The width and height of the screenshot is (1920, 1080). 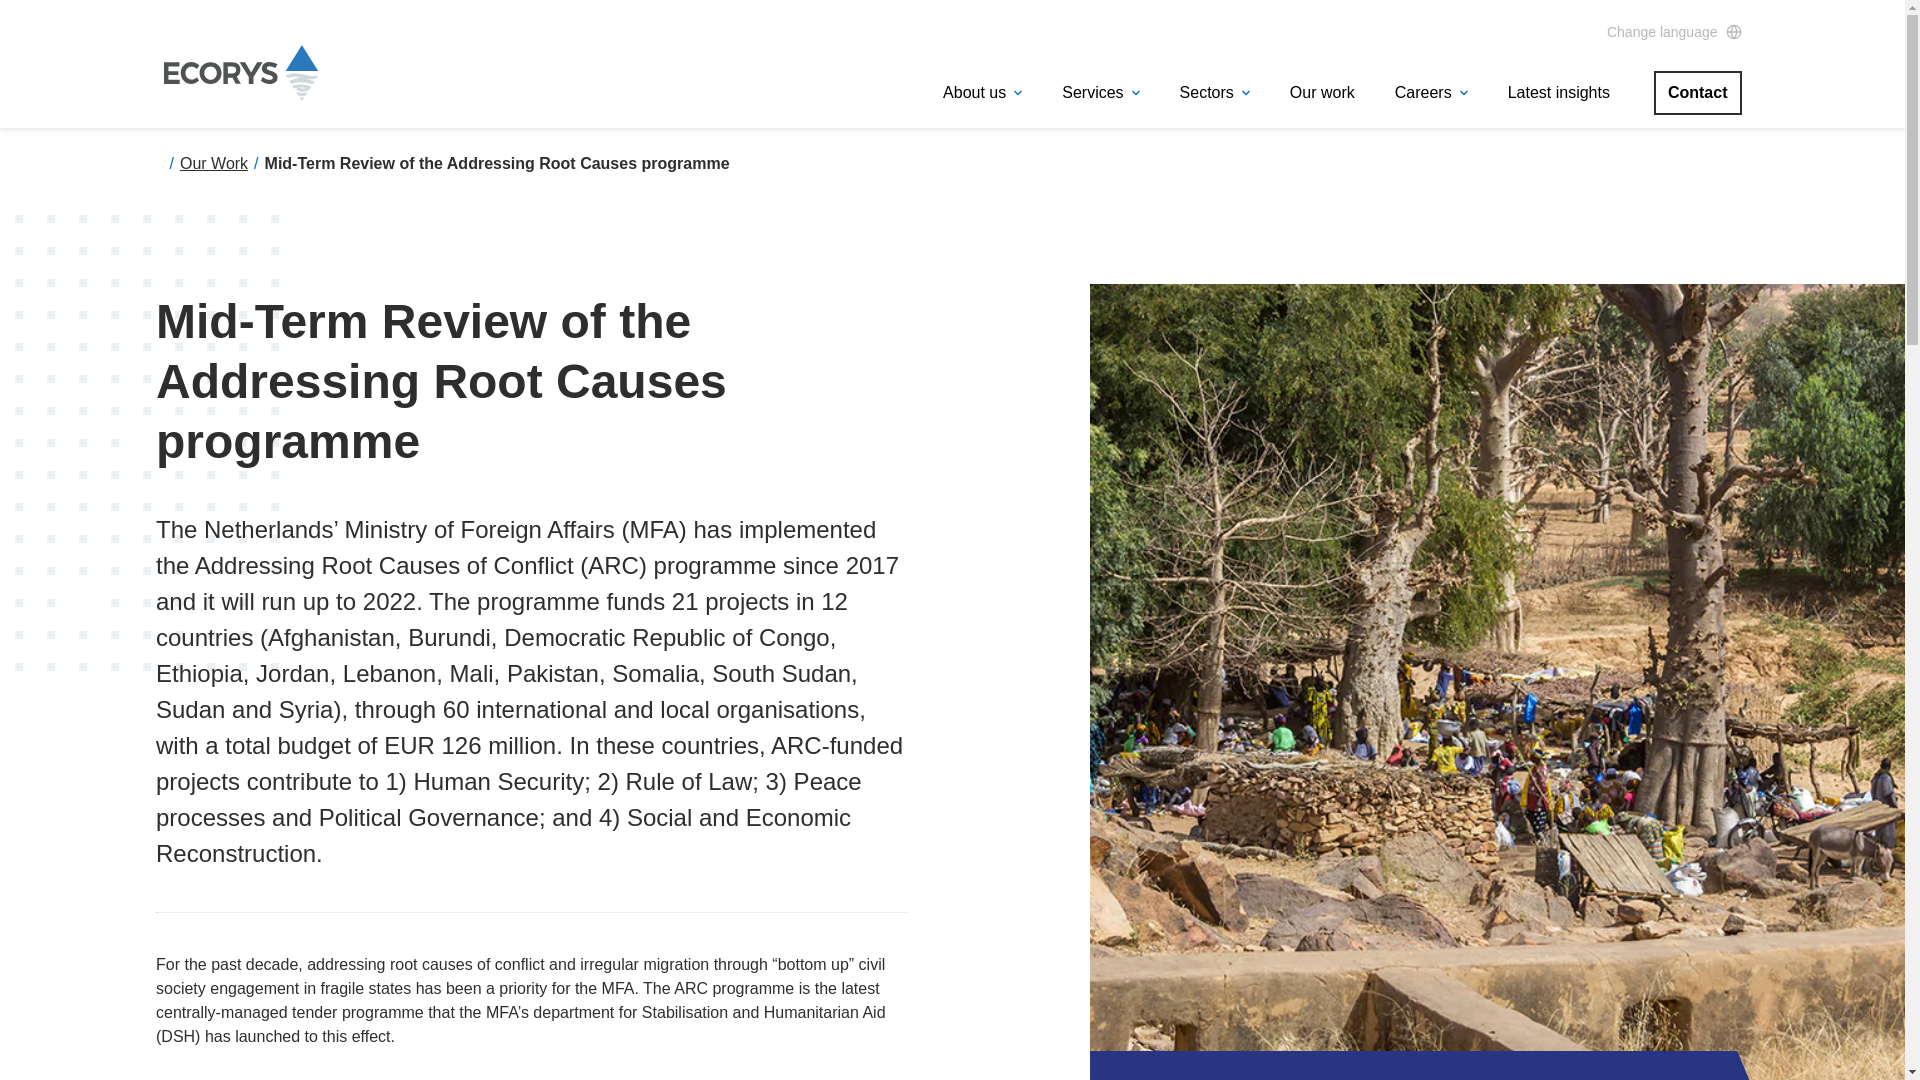 What do you see at coordinates (214, 163) in the screenshot?
I see `Go to Our Work.` at bounding box center [214, 163].